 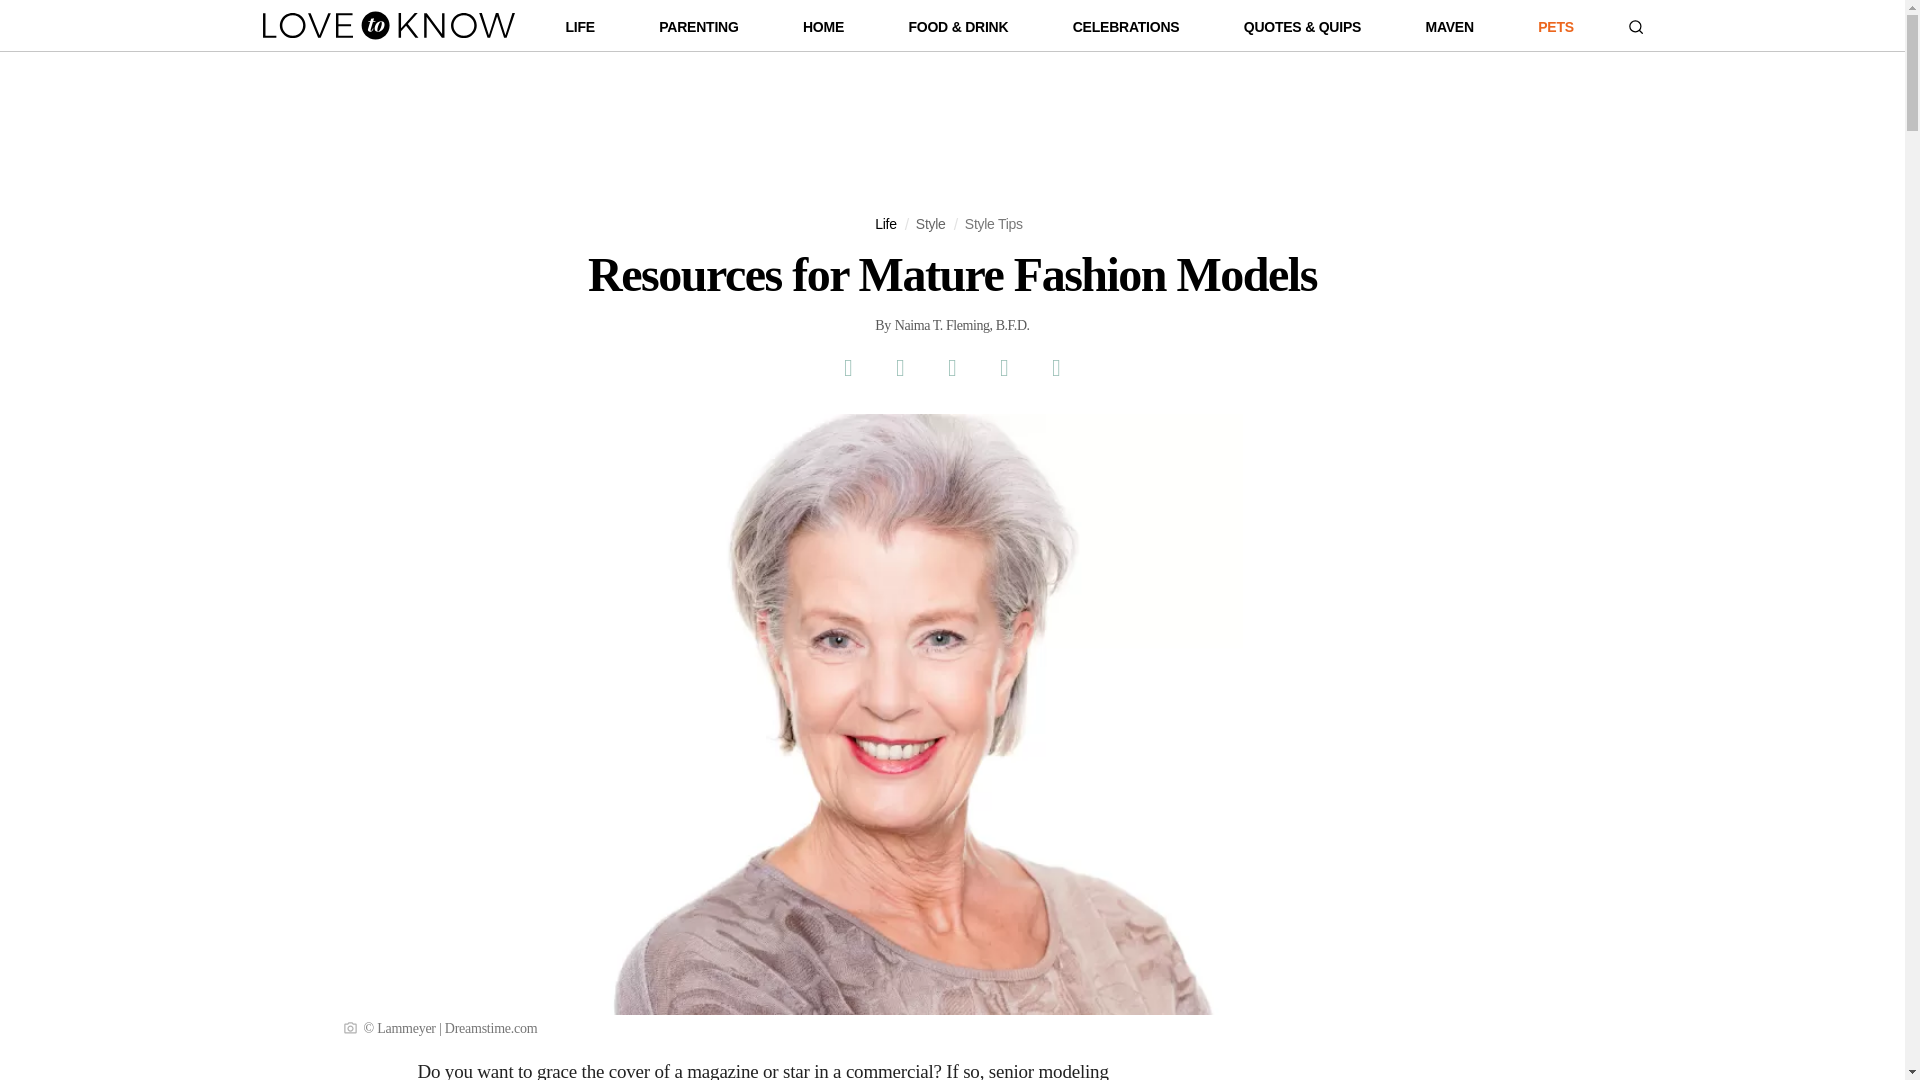 What do you see at coordinates (847, 368) in the screenshot?
I see `Share on Facebook` at bounding box center [847, 368].